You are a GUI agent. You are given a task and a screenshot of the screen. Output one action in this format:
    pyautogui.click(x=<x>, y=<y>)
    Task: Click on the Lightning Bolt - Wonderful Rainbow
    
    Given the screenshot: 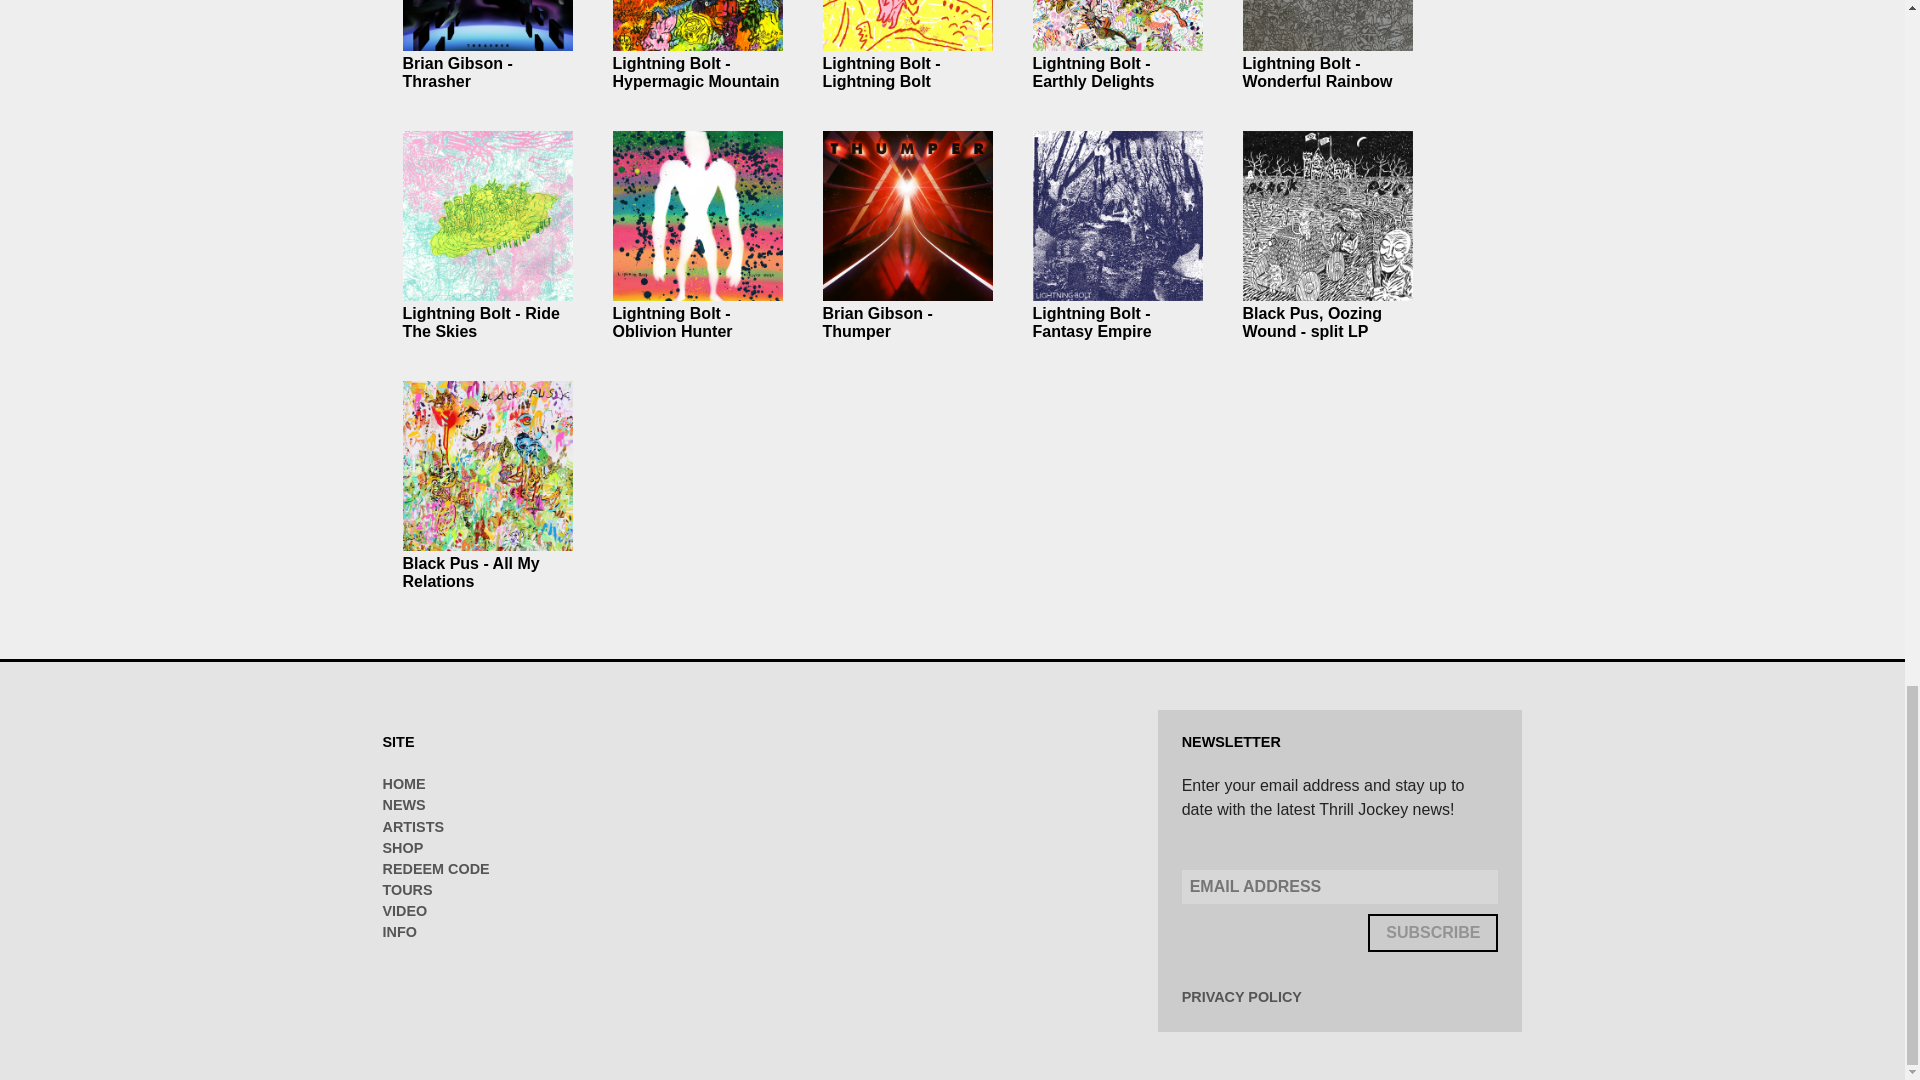 What is the action you would take?
    pyautogui.click(x=1317, y=72)
    